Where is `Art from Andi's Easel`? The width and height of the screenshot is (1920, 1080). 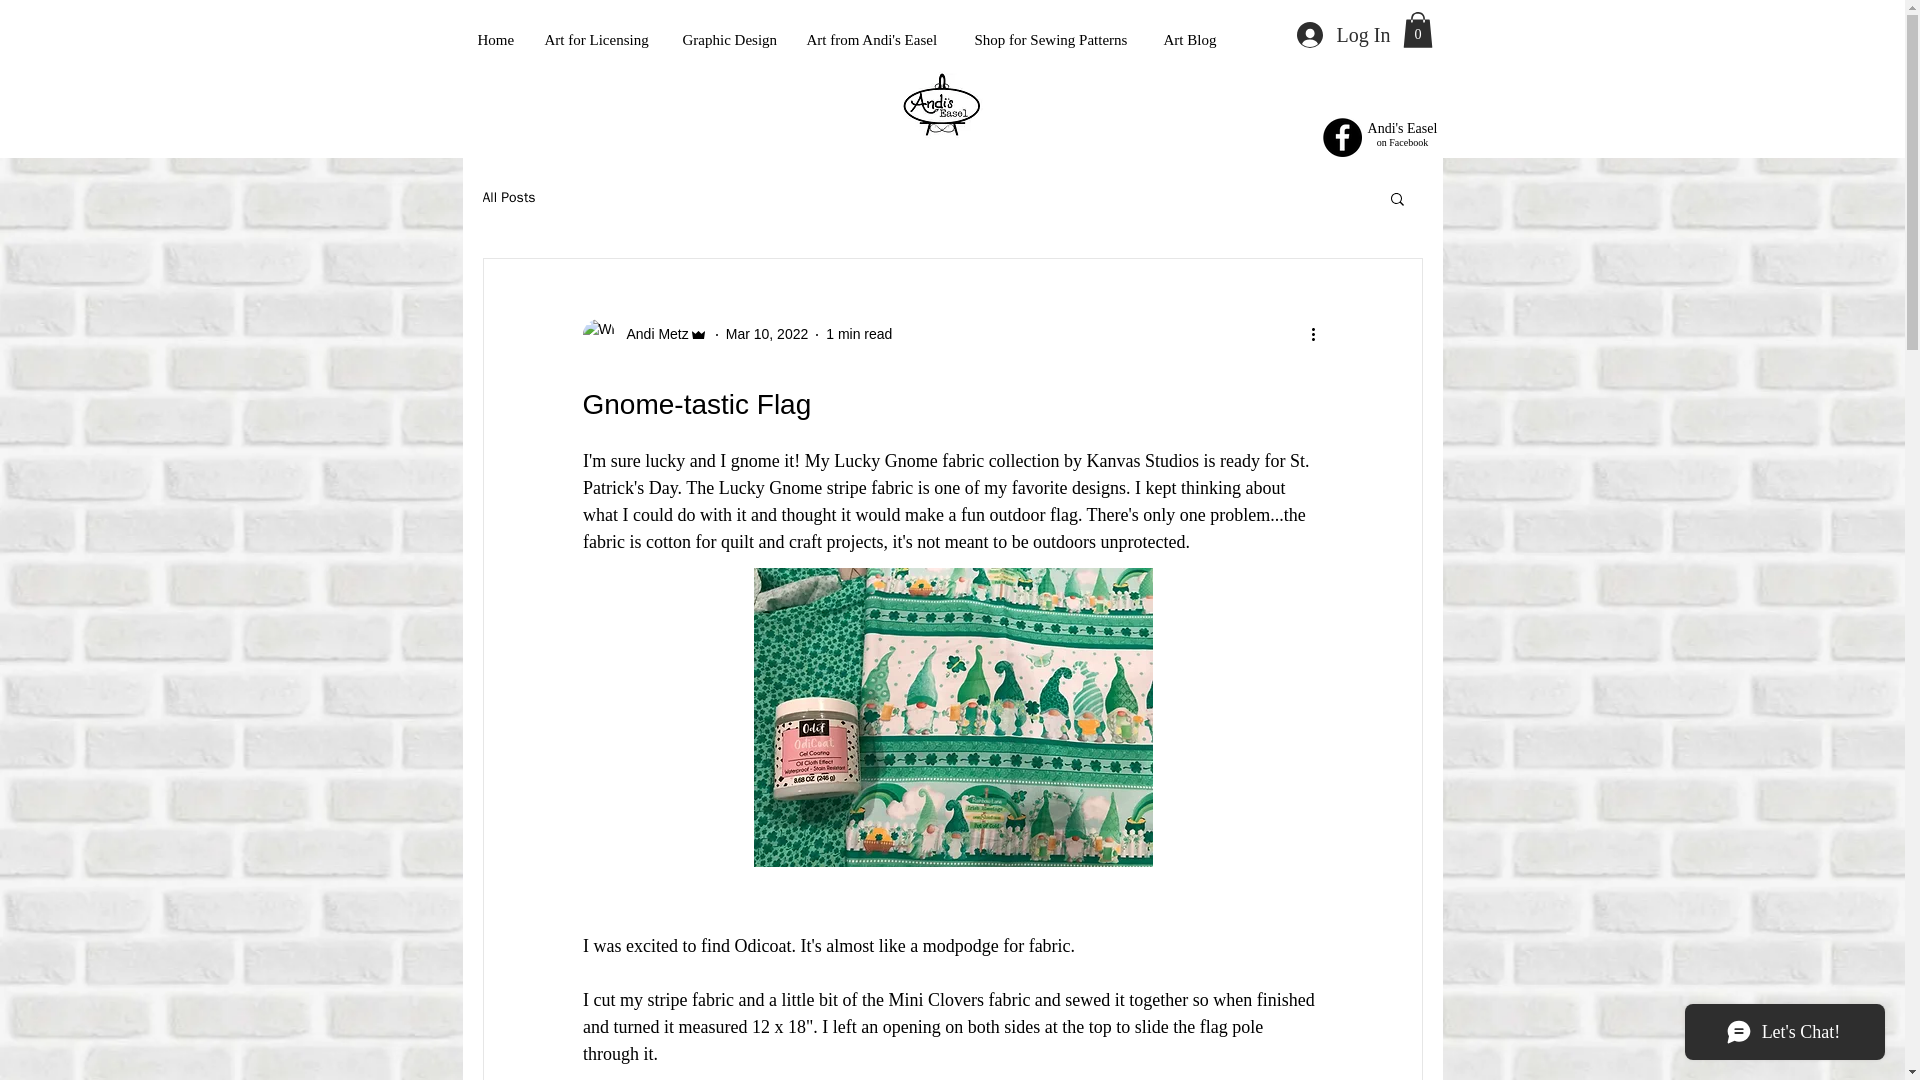
Art from Andi's Easel is located at coordinates (876, 40).